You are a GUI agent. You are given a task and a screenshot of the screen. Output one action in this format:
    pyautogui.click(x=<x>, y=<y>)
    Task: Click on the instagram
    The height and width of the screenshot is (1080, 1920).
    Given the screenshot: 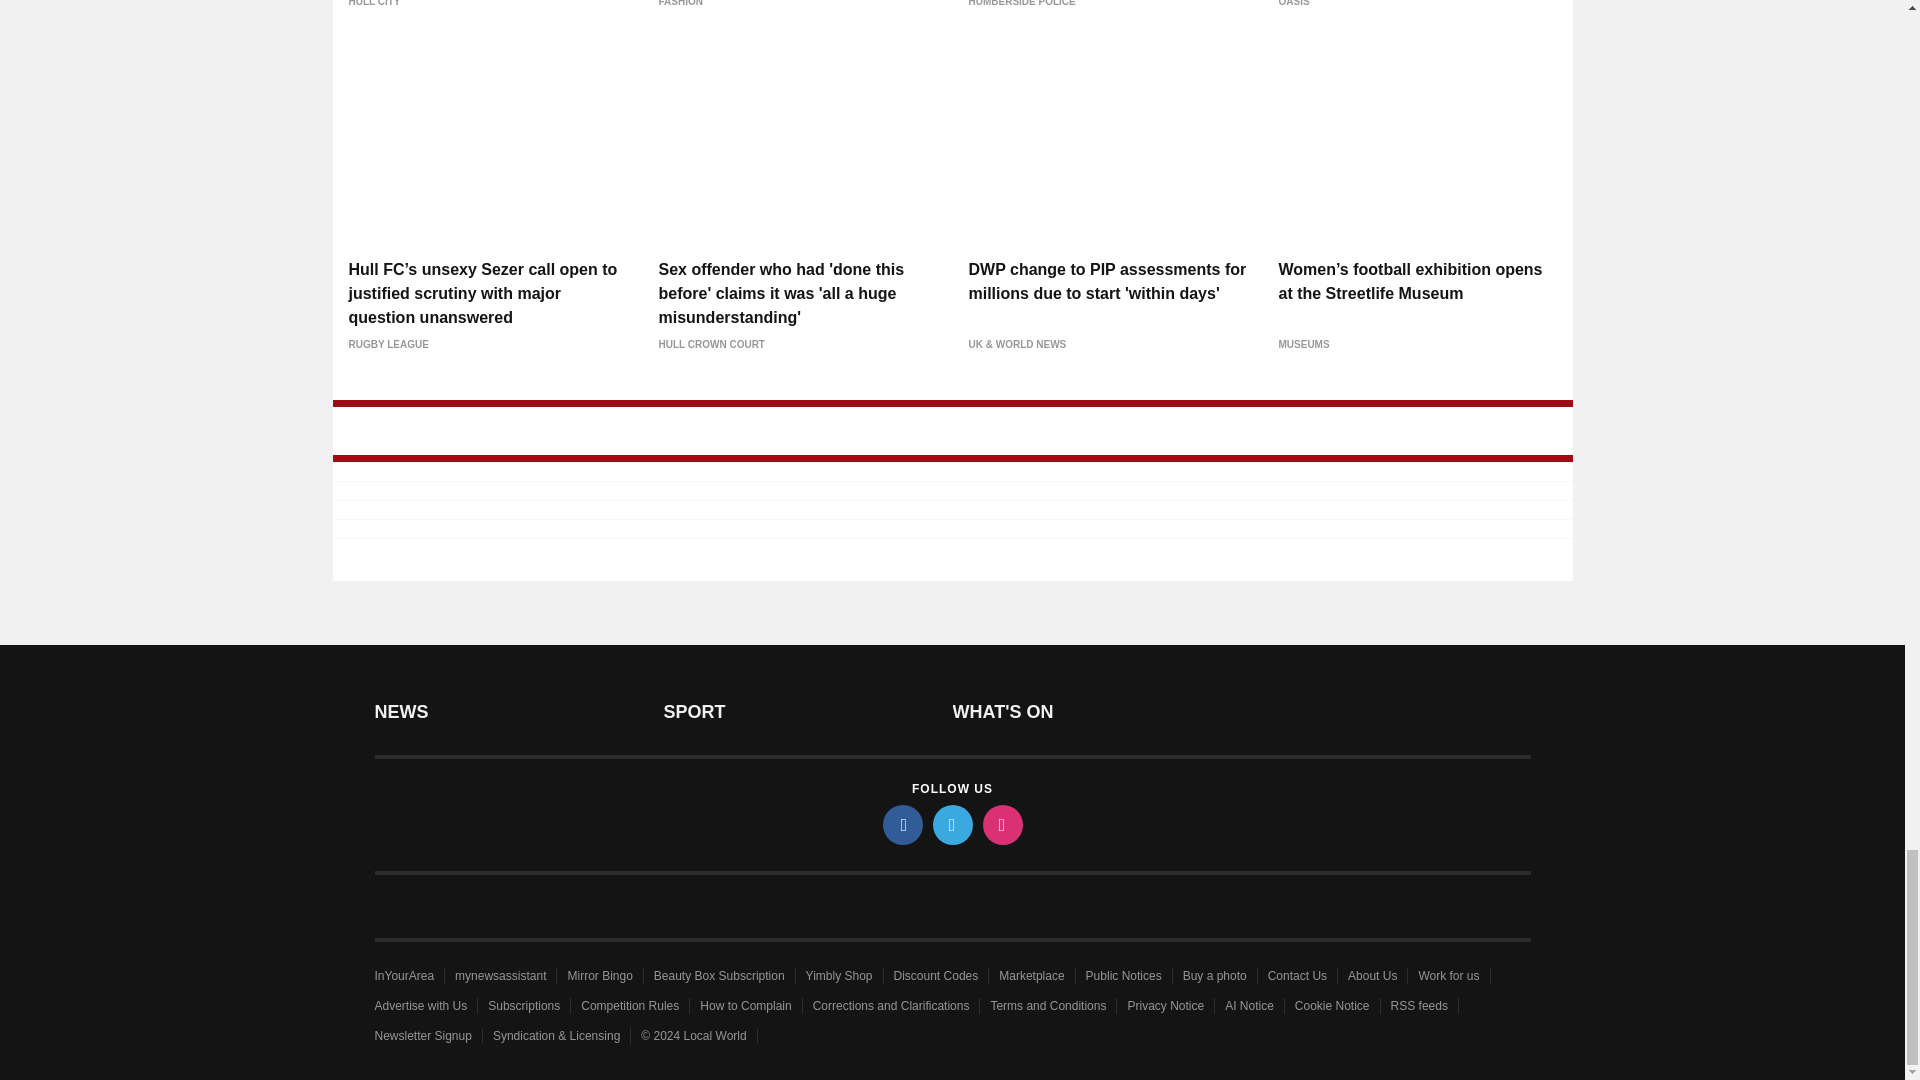 What is the action you would take?
    pyautogui.click(x=1001, y=823)
    